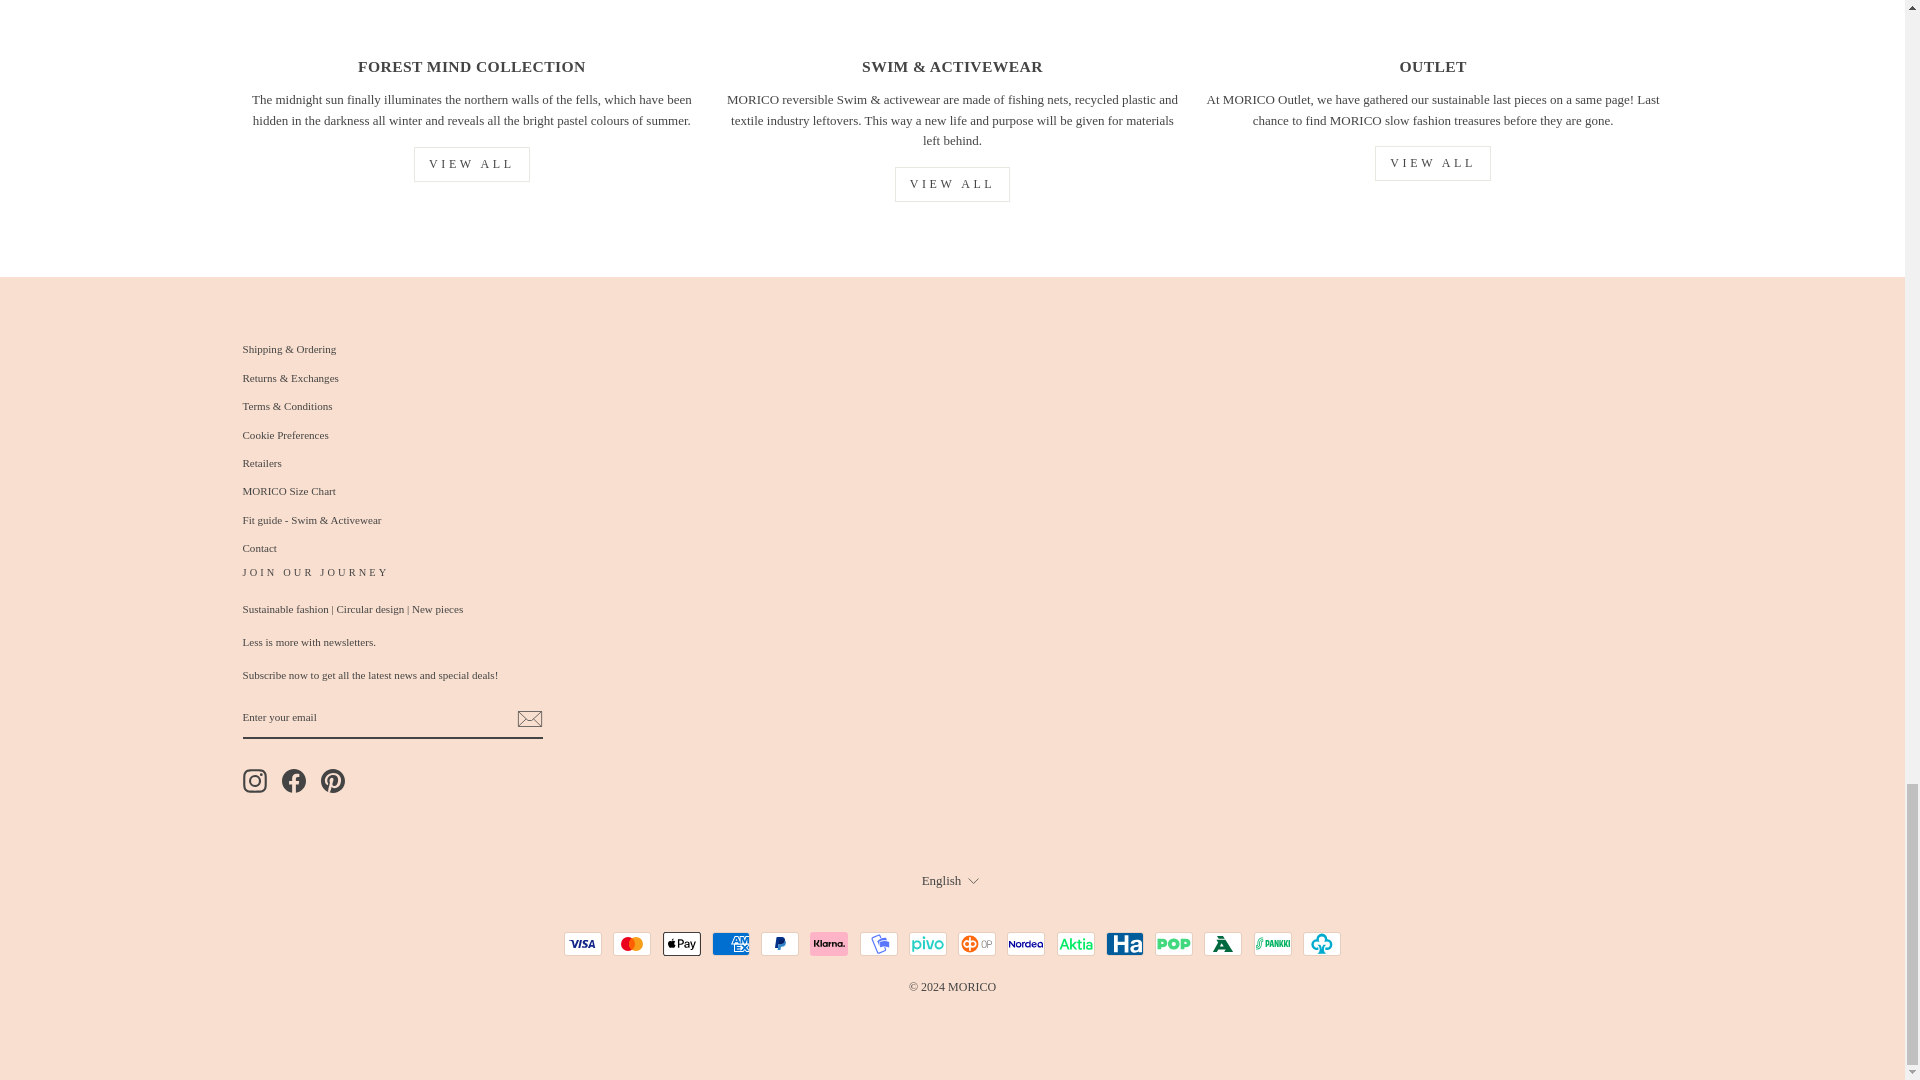 The image size is (1920, 1080). Describe the element at coordinates (254, 780) in the screenshot. I see `MORICO on Instagram` at that location.